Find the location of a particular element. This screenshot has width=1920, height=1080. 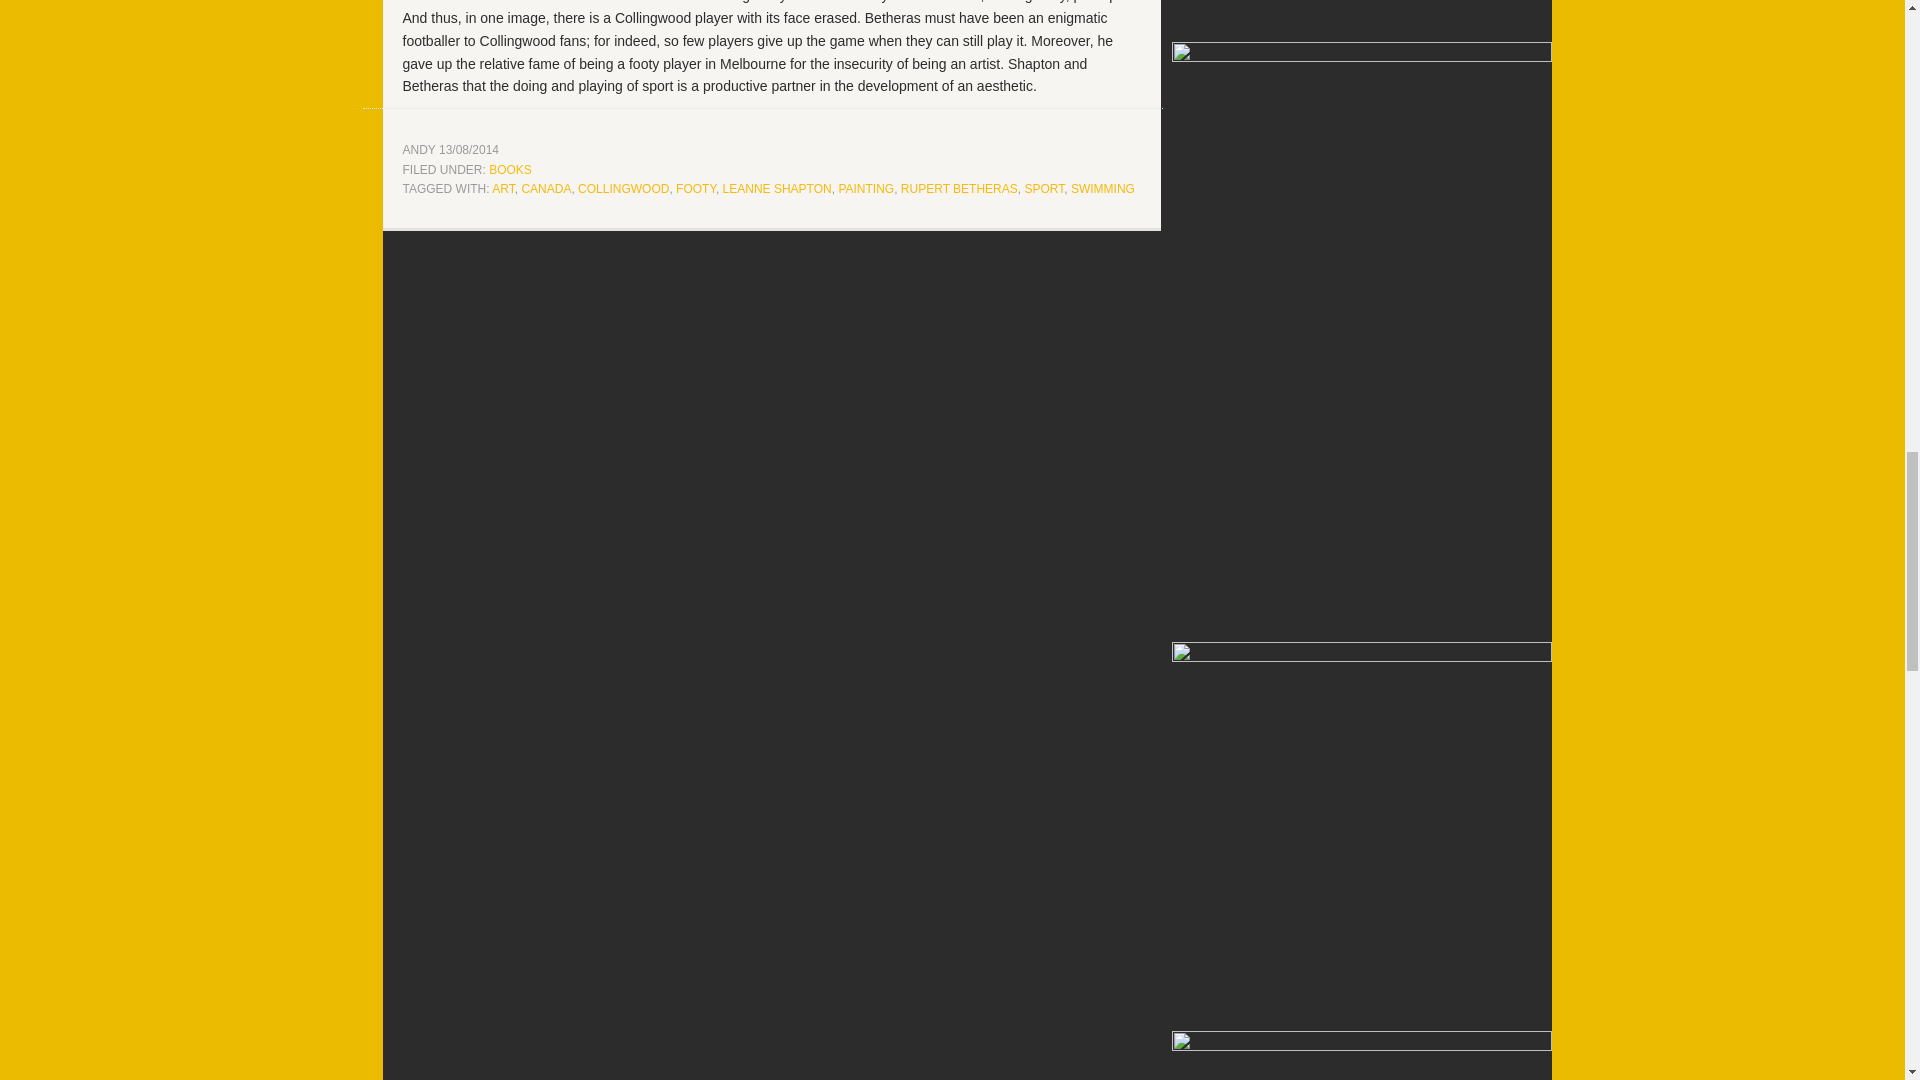

RUPERT BETHERAS is located at coordinates (958, 188).